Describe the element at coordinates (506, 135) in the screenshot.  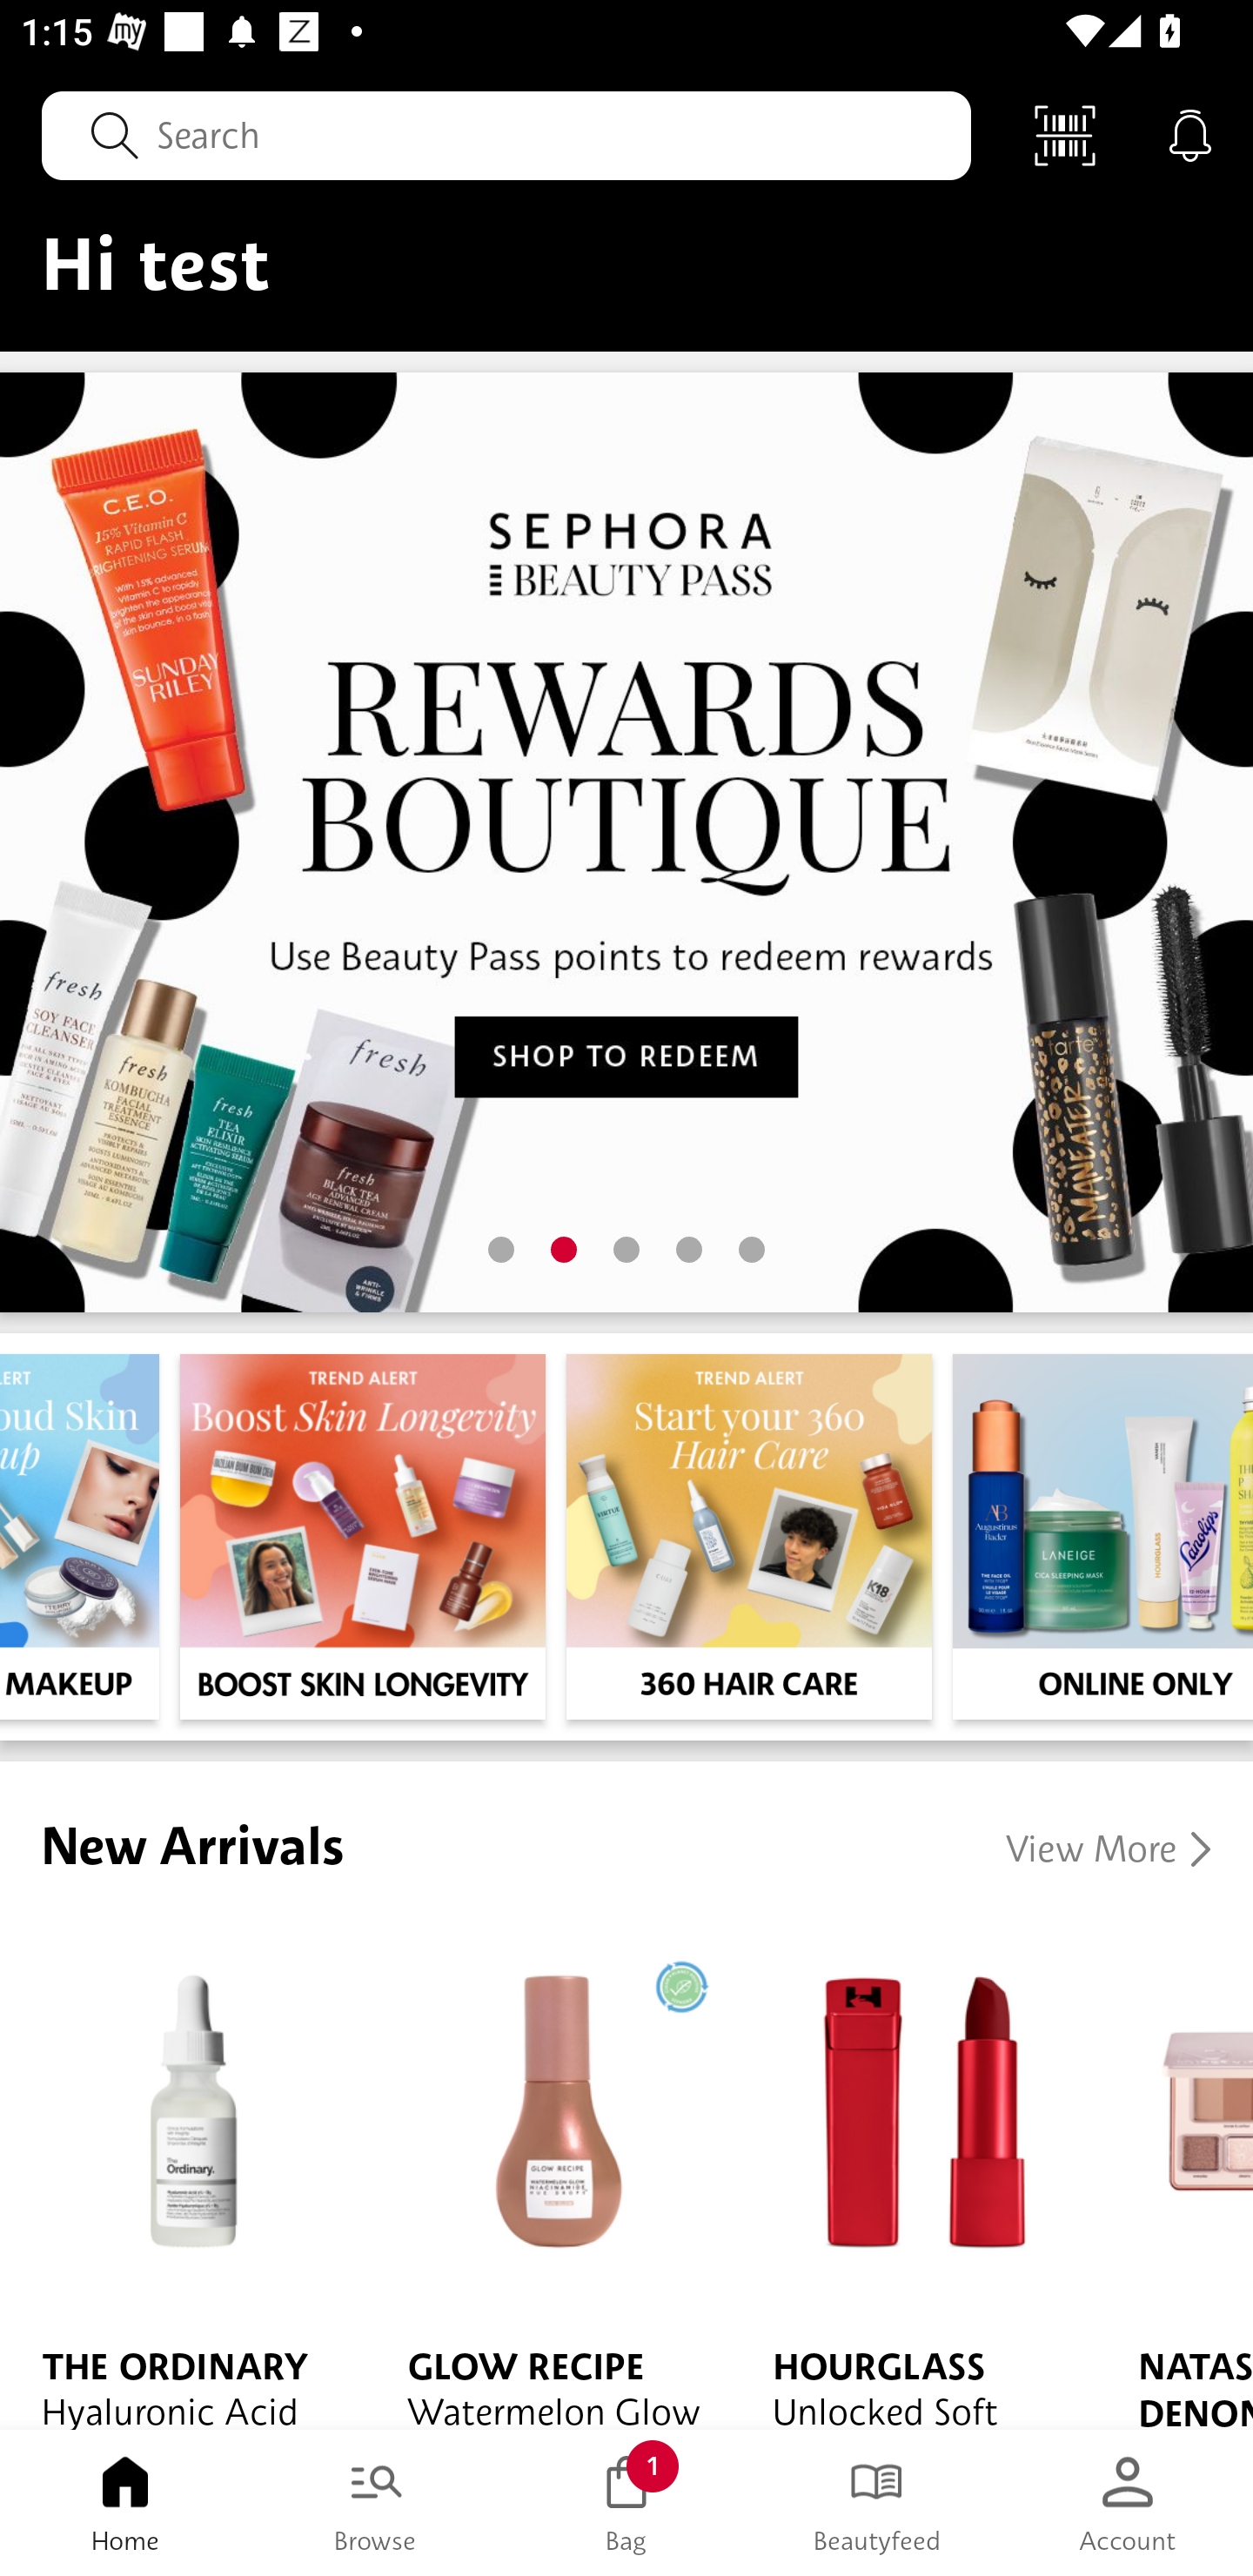
I see `Search` at that location.